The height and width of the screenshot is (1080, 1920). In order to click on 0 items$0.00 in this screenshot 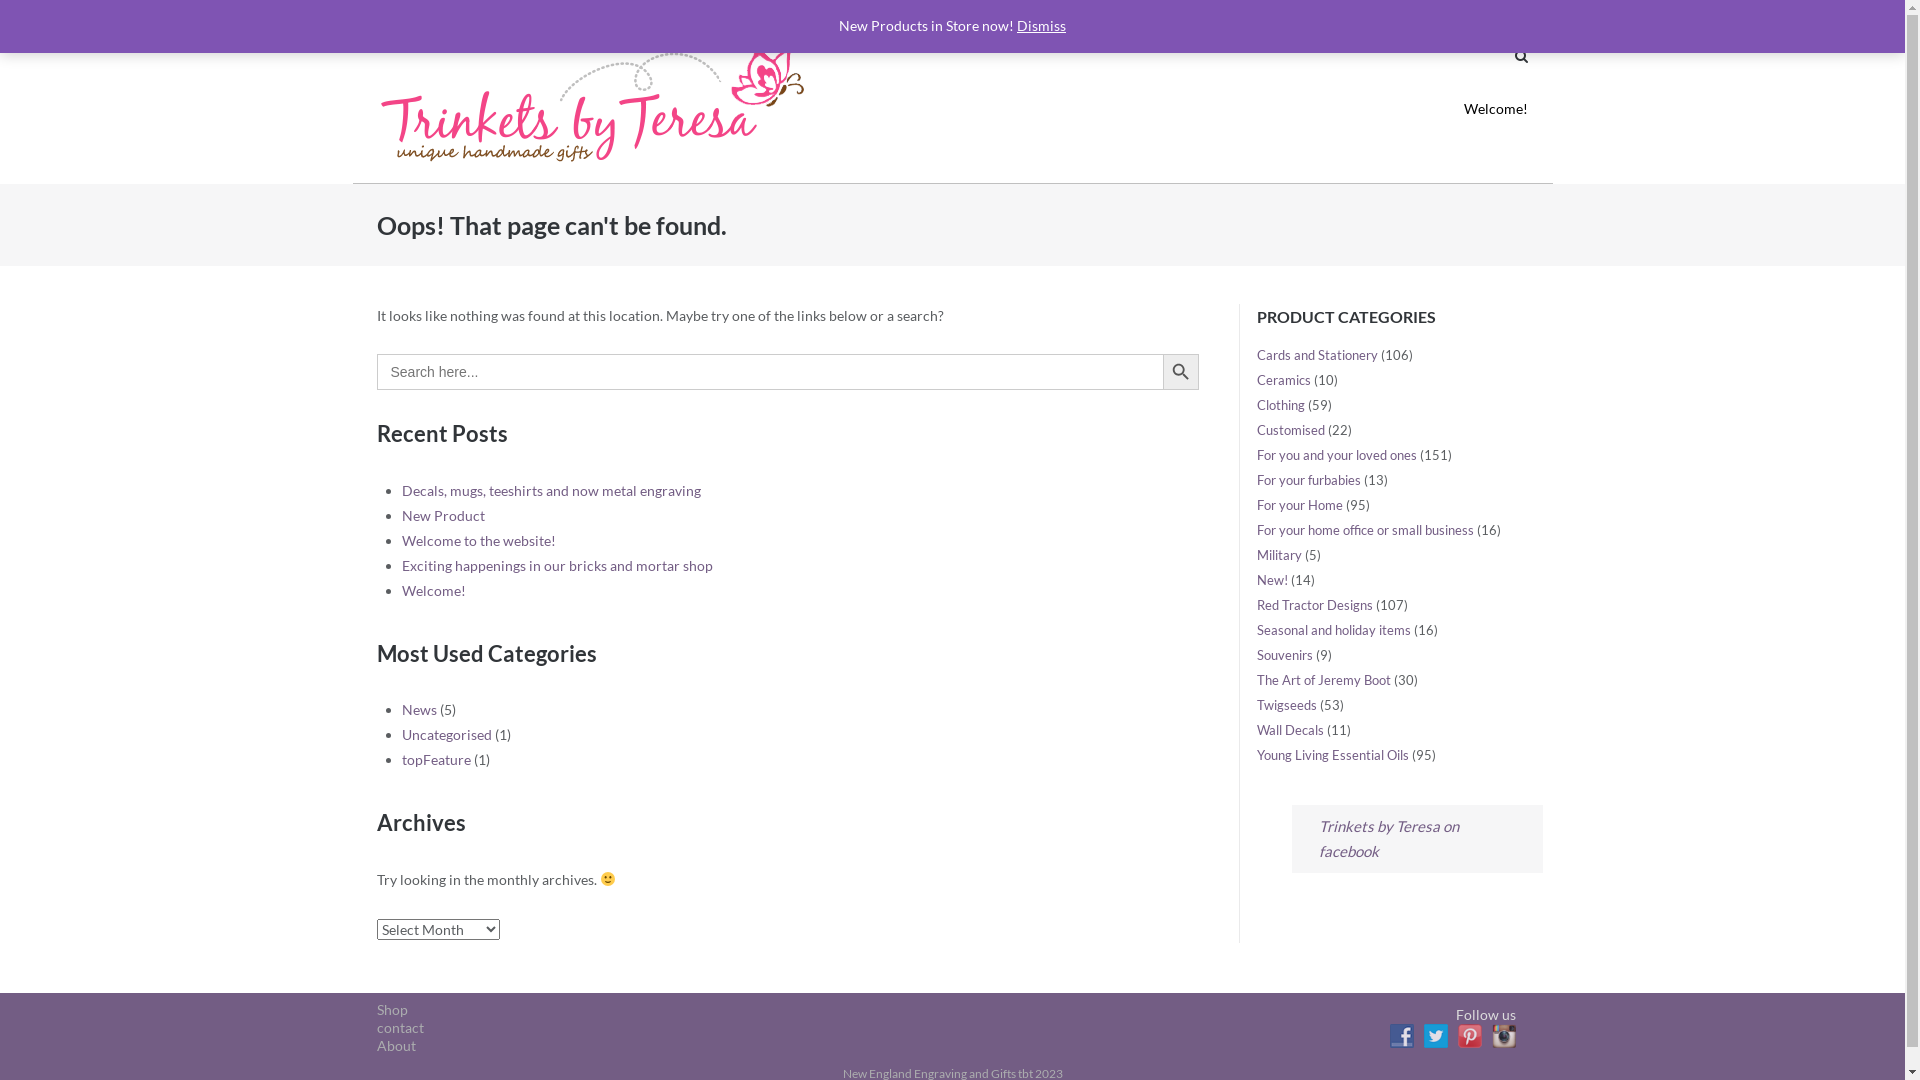, I will do `click(1434, 16)`.